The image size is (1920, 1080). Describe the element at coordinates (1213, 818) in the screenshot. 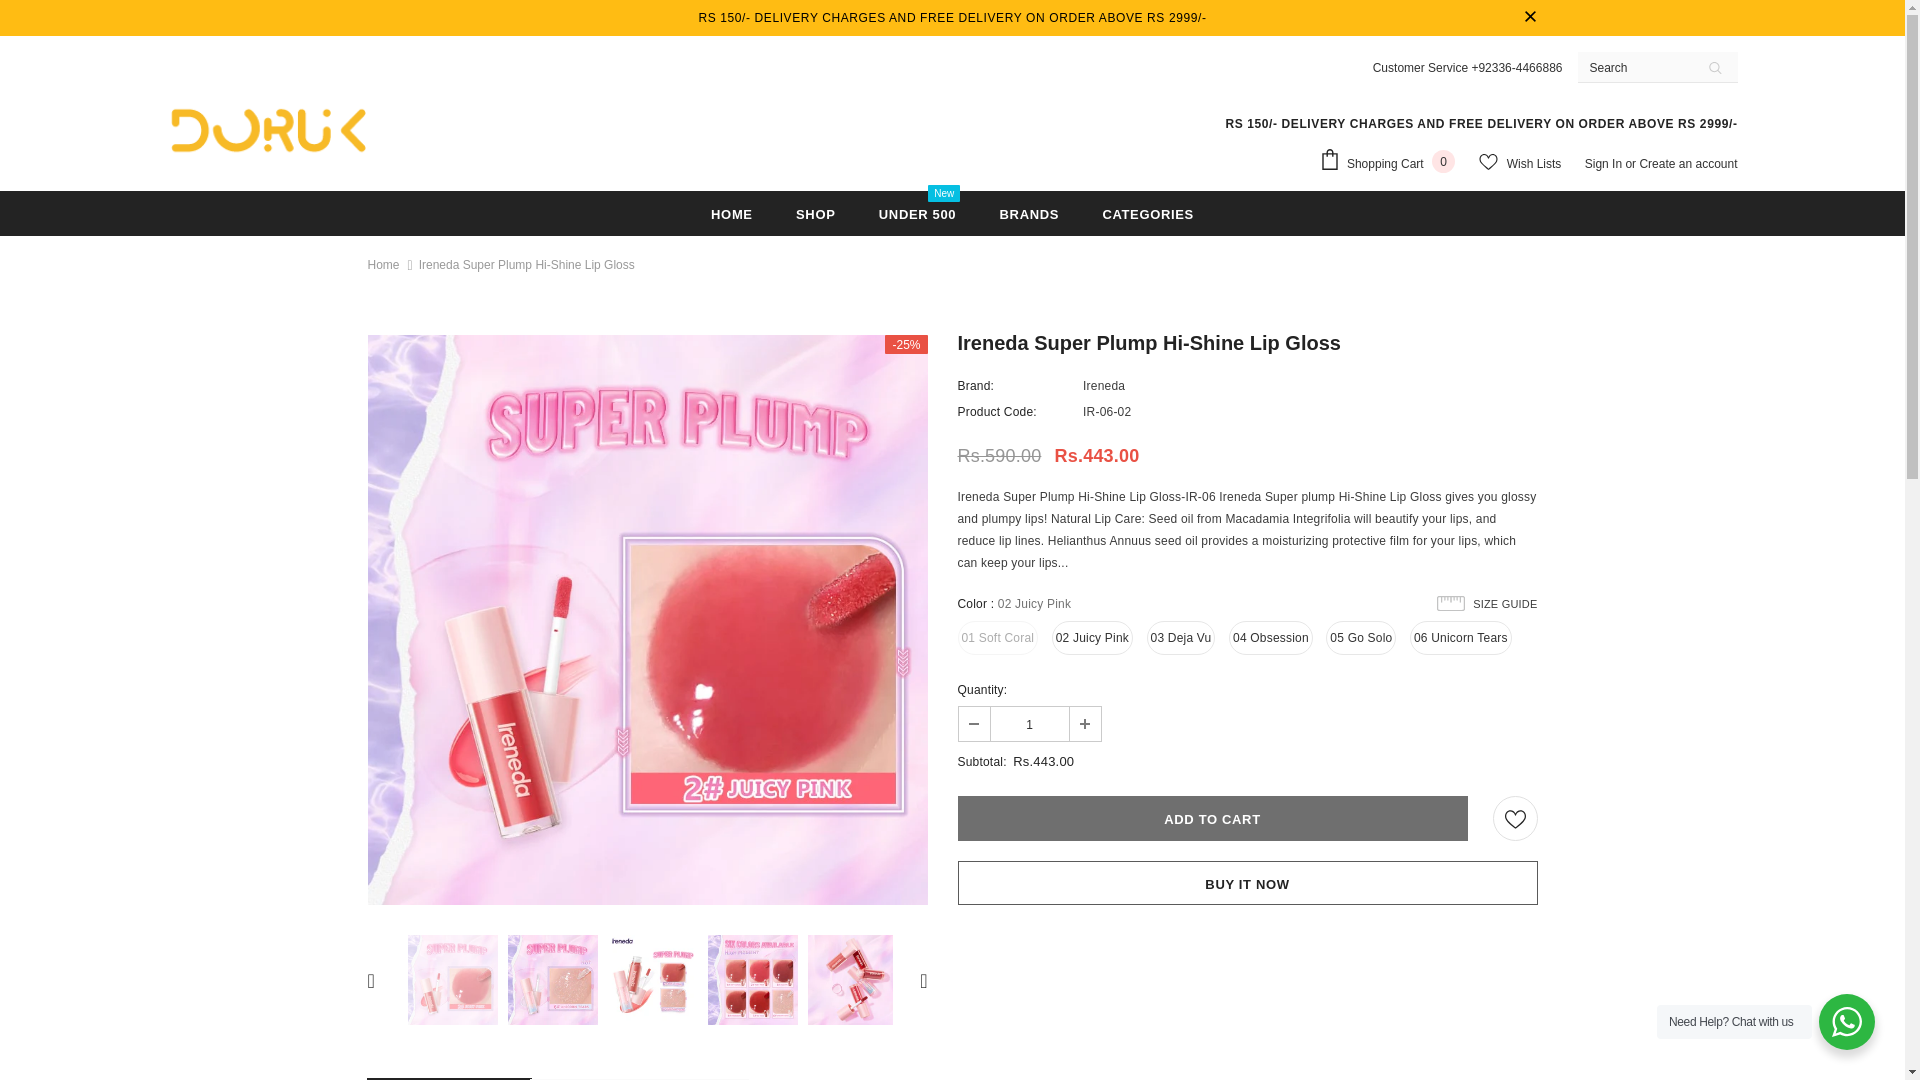

I see `Add to cart` at that location.